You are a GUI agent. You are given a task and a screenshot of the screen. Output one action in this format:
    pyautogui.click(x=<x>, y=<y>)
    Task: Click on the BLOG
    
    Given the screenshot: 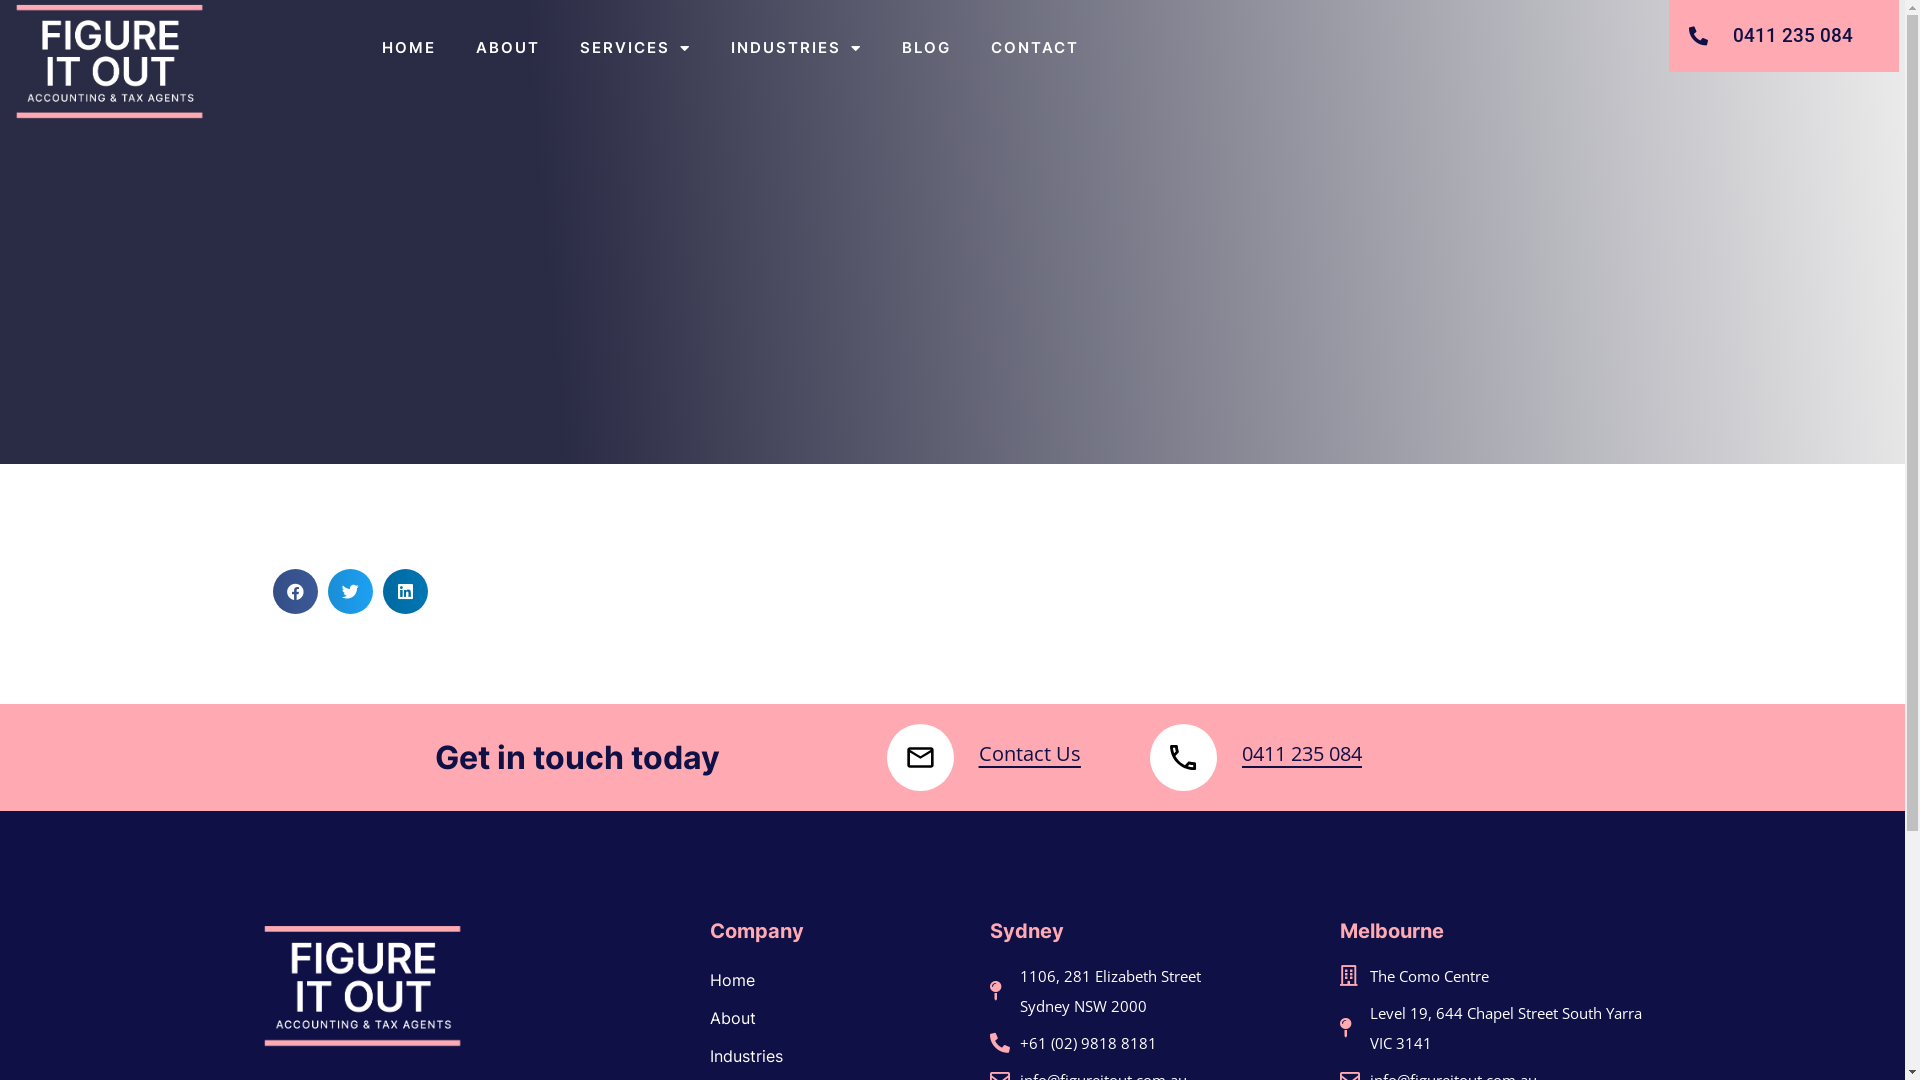 What is the action you would take?
    pyautogui.click(x=926, y=48)
    